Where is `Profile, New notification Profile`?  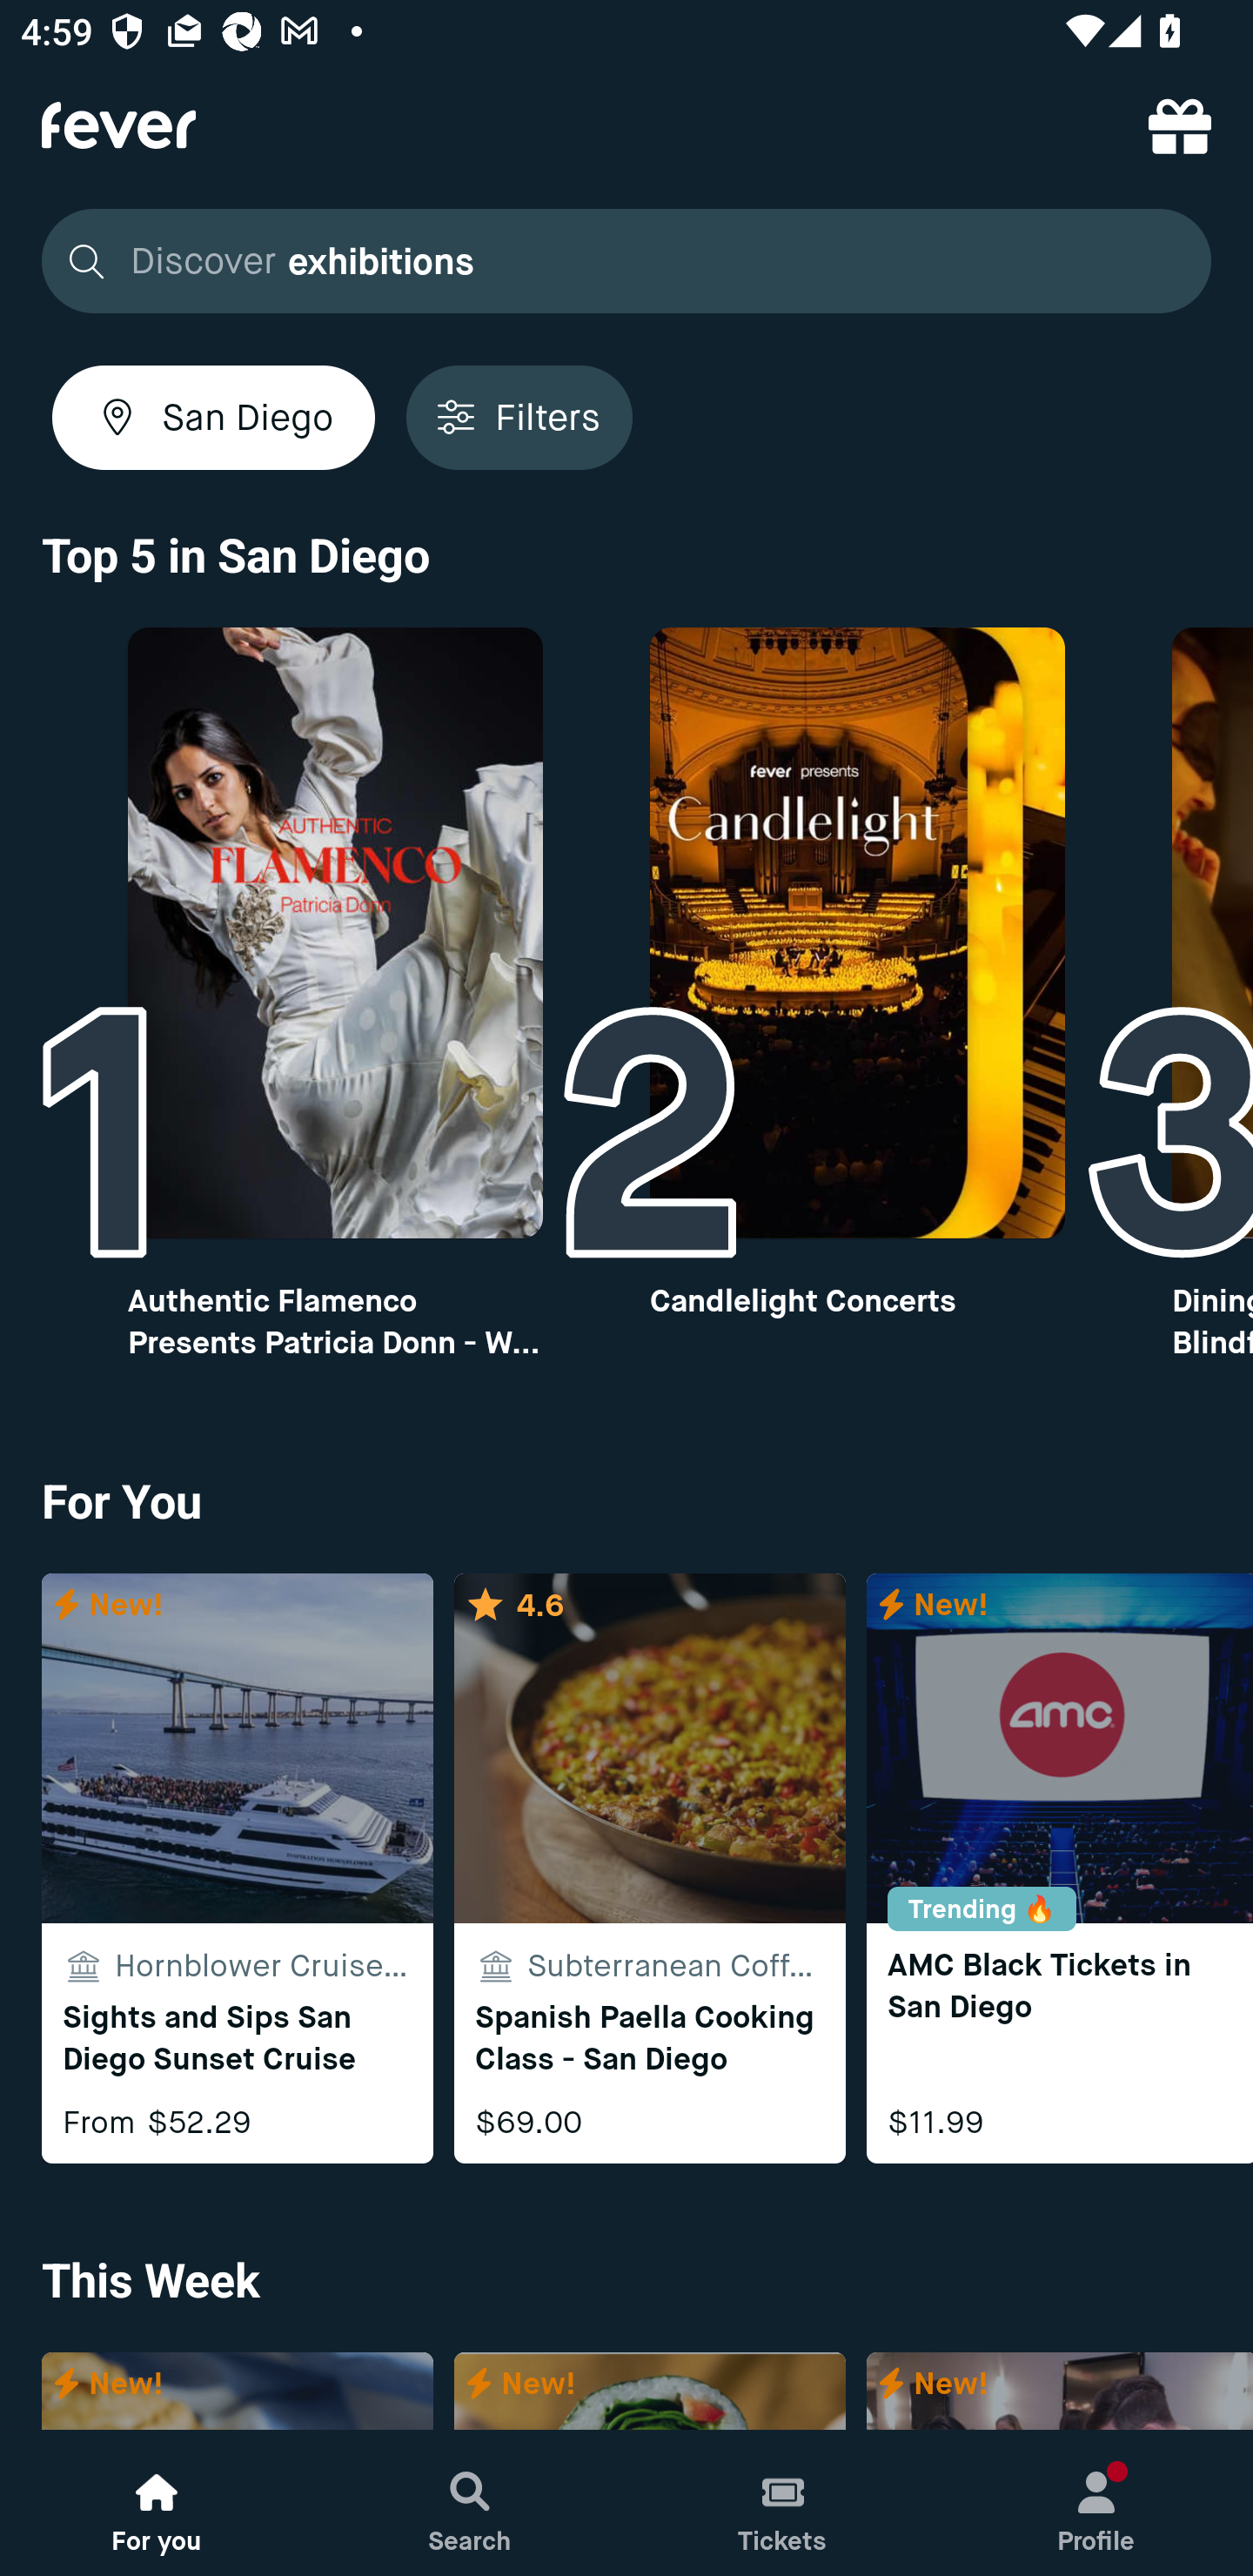 Profile, New notification Profile is located at coordinates (1096, 2503).